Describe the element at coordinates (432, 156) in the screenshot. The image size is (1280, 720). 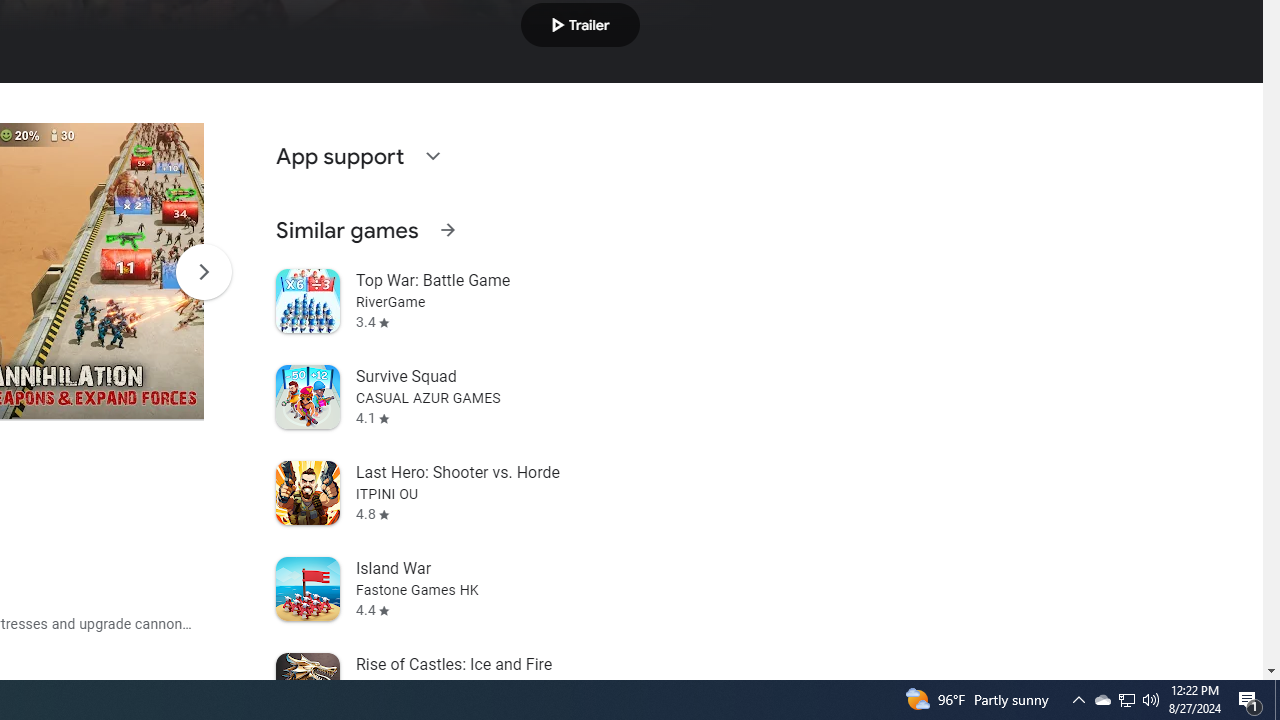
I see `Expand` at that location.